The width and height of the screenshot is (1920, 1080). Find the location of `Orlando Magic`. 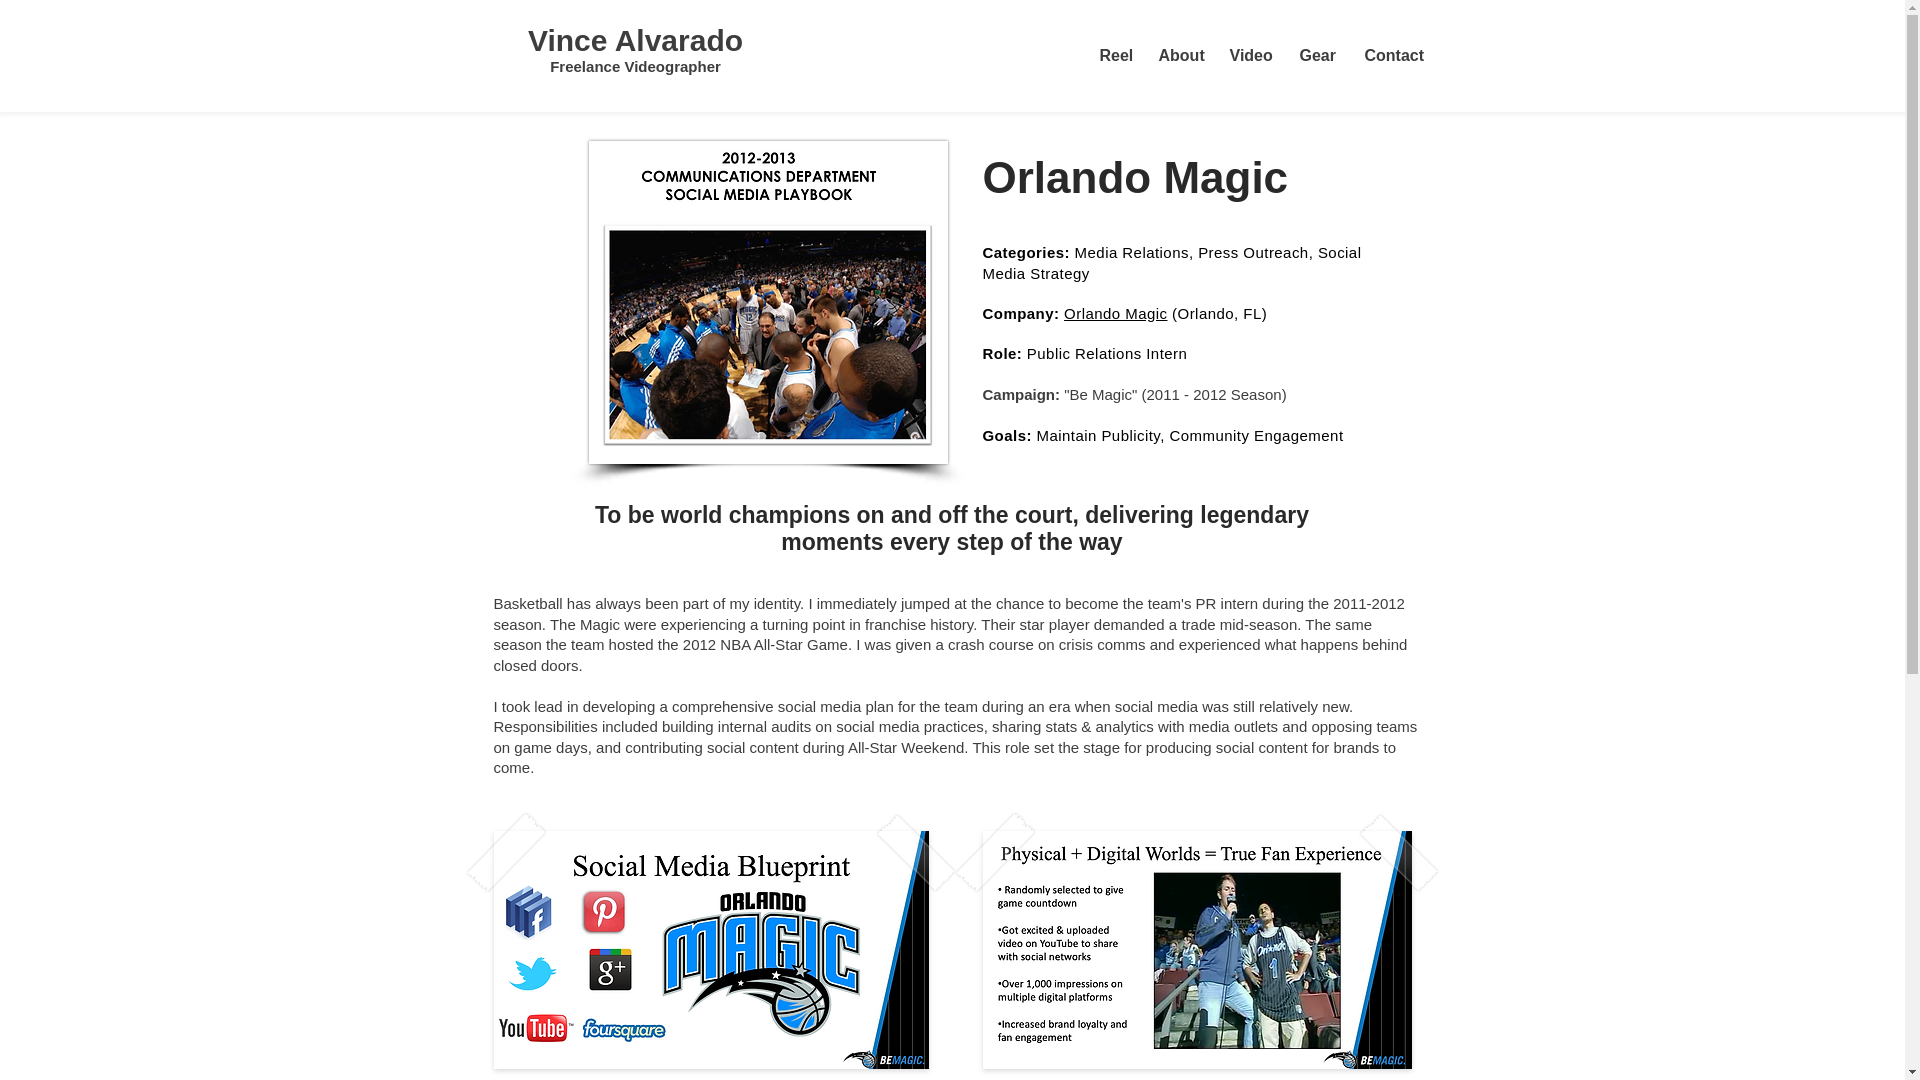

Orlando Magic is located at coordinates (1115, 312).